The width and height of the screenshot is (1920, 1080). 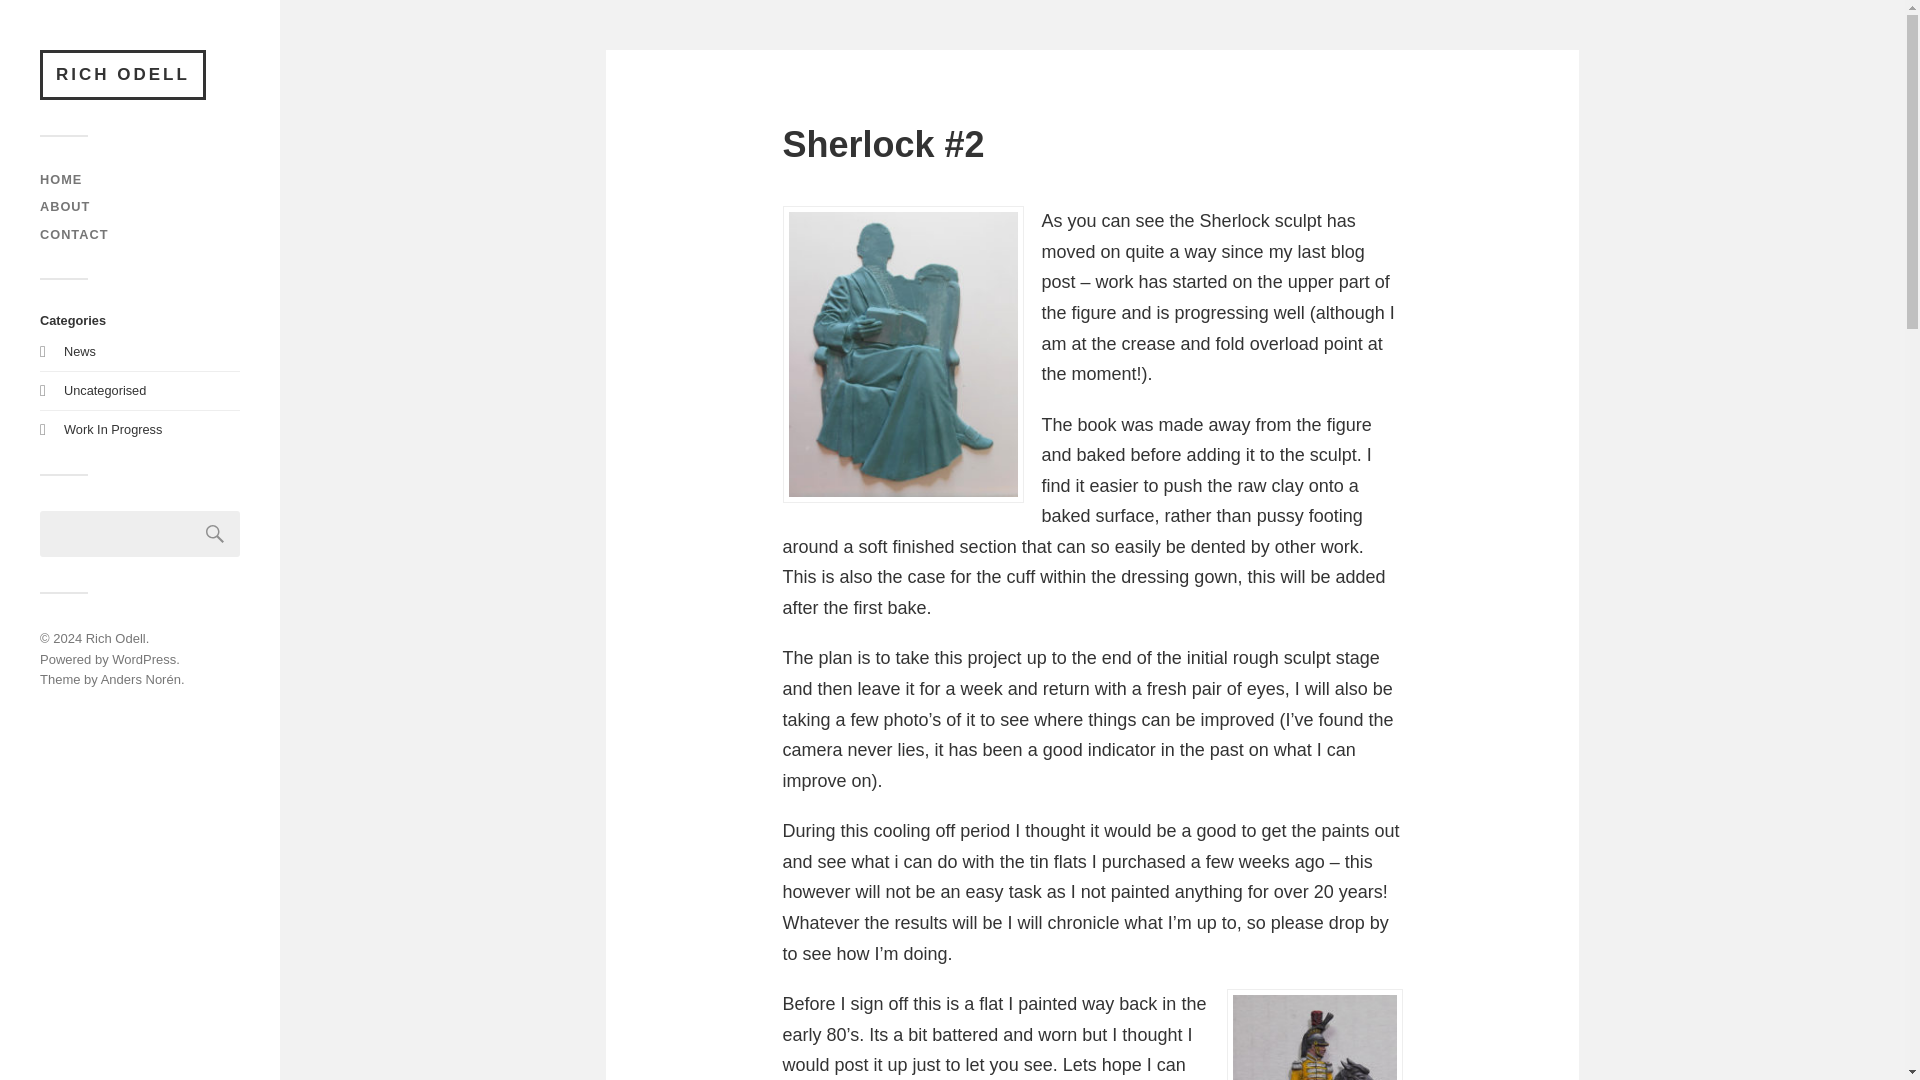 I want to click on ABOUT, so click(x=65, y=206).